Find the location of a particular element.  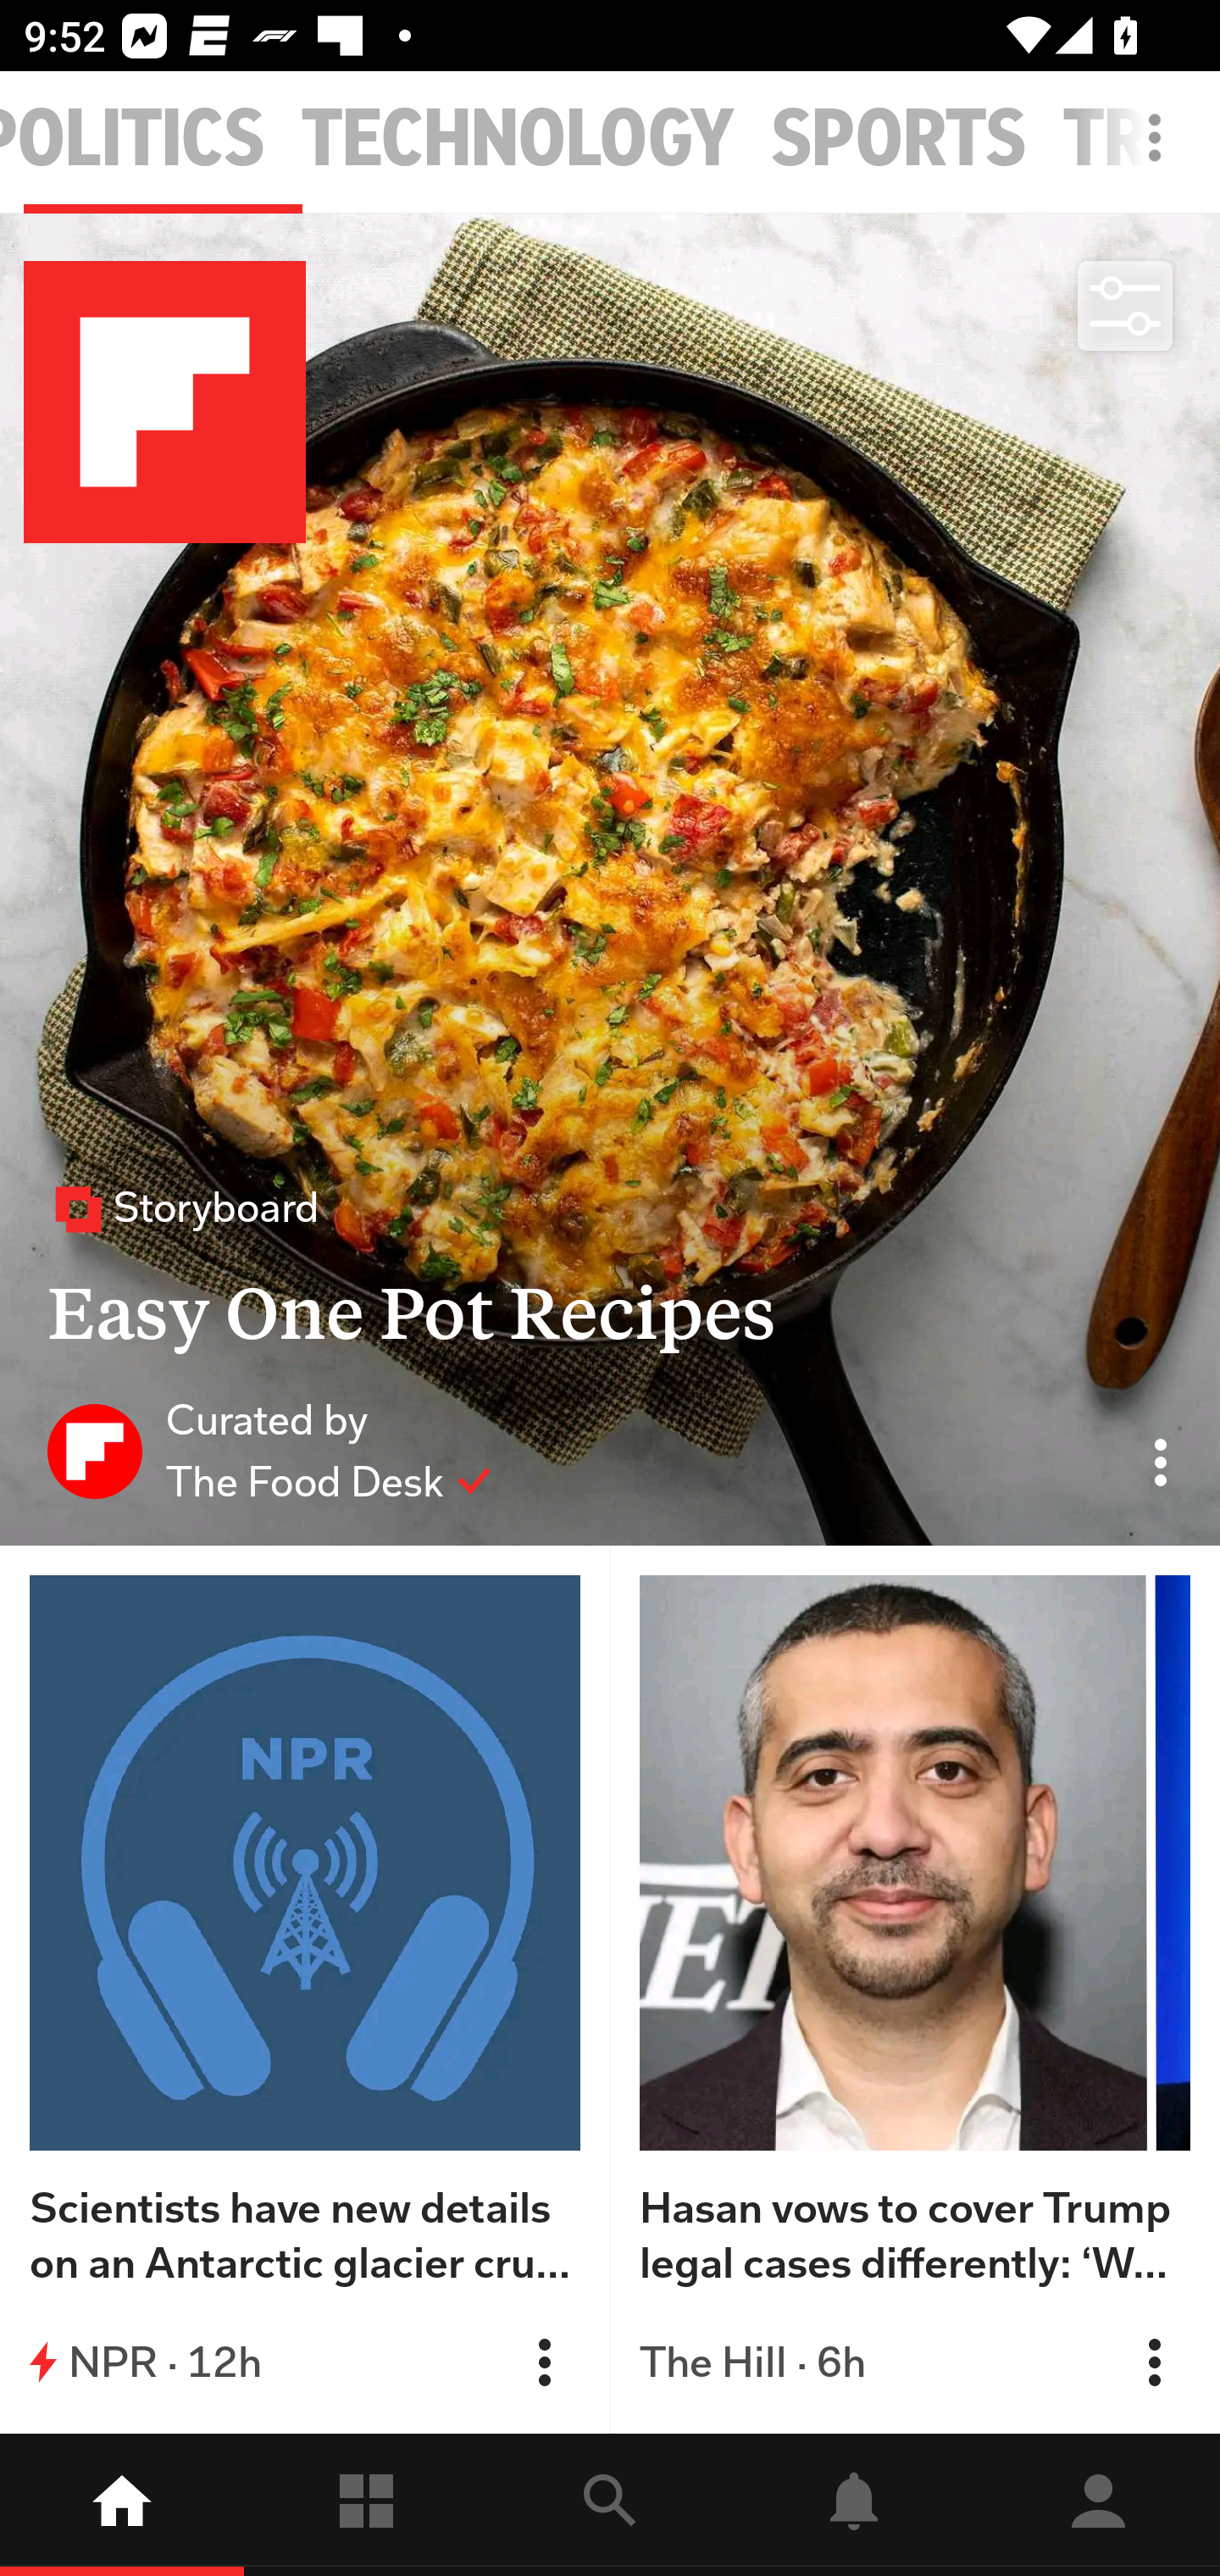

More options is located at coordinates (1161, 154).